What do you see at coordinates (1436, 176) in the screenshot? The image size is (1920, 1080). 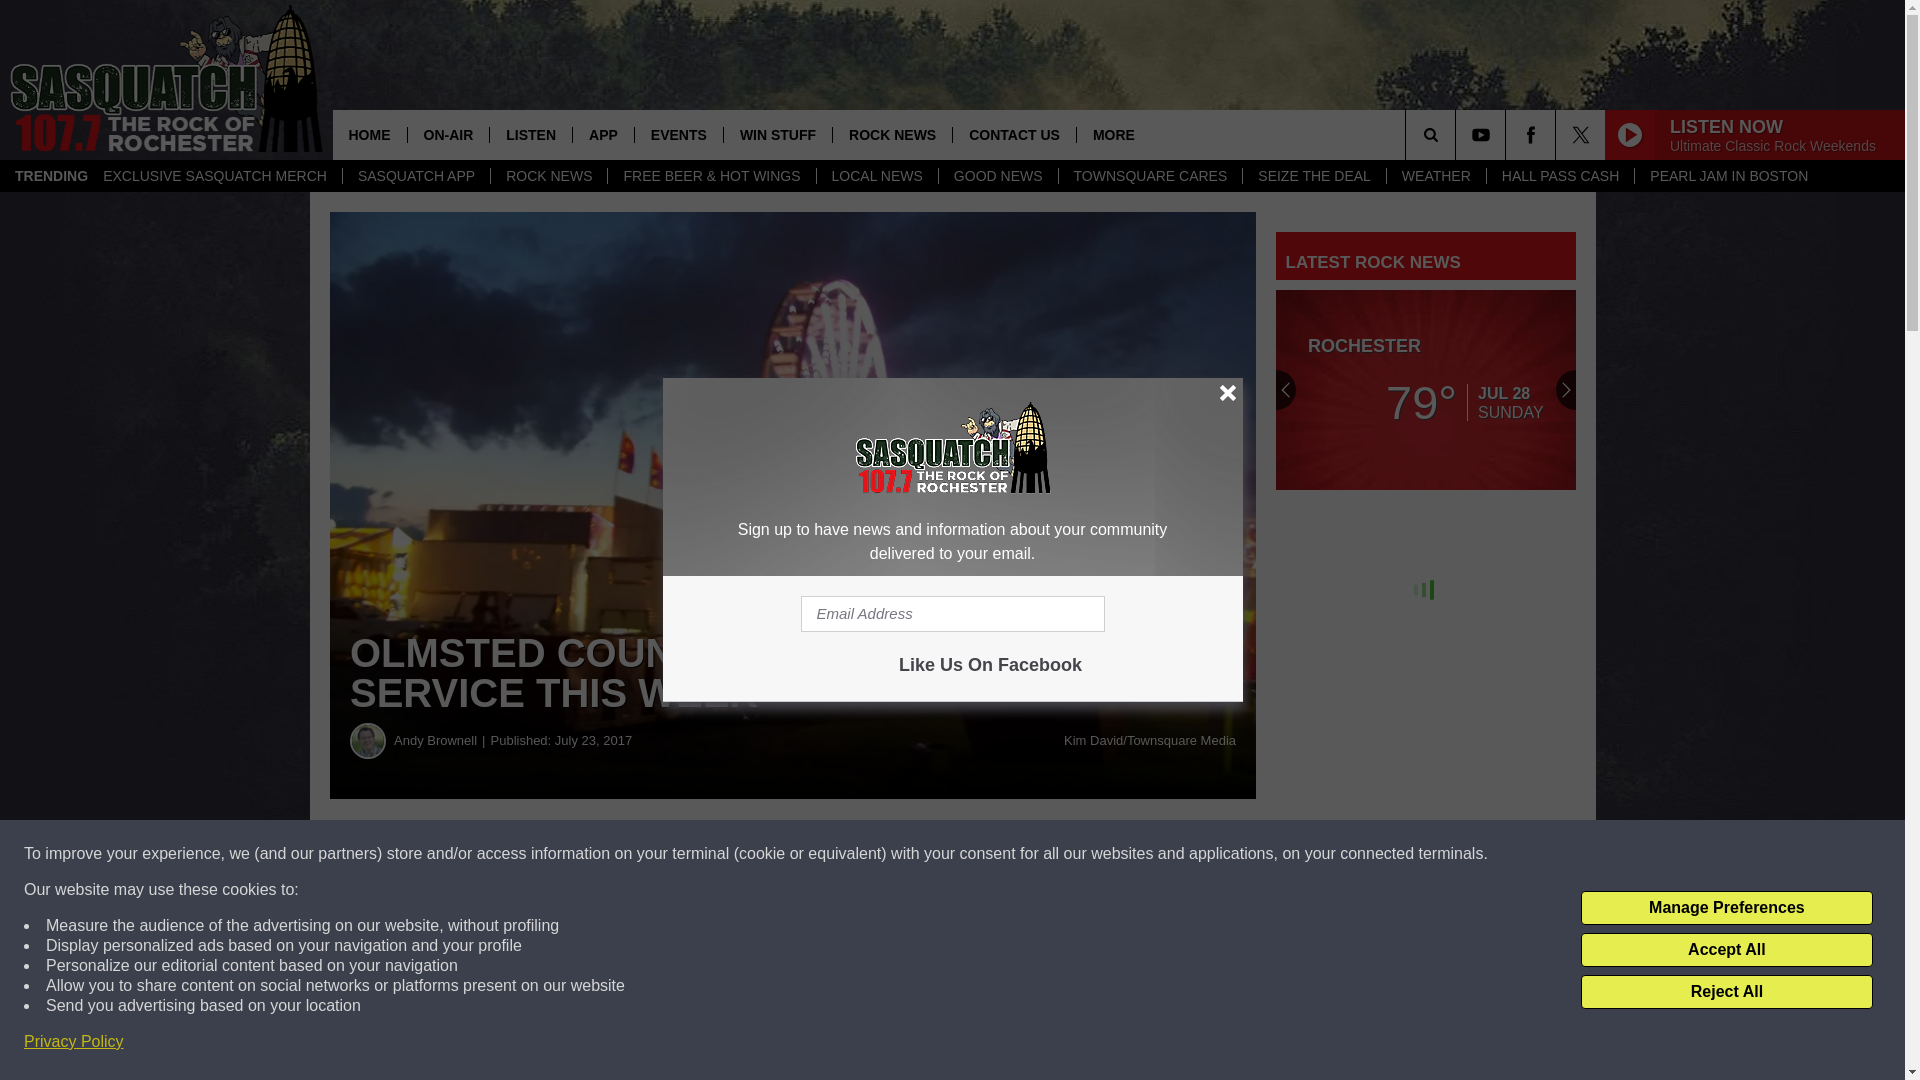 I see `WEATHER` at bounding box center [1436, 176].